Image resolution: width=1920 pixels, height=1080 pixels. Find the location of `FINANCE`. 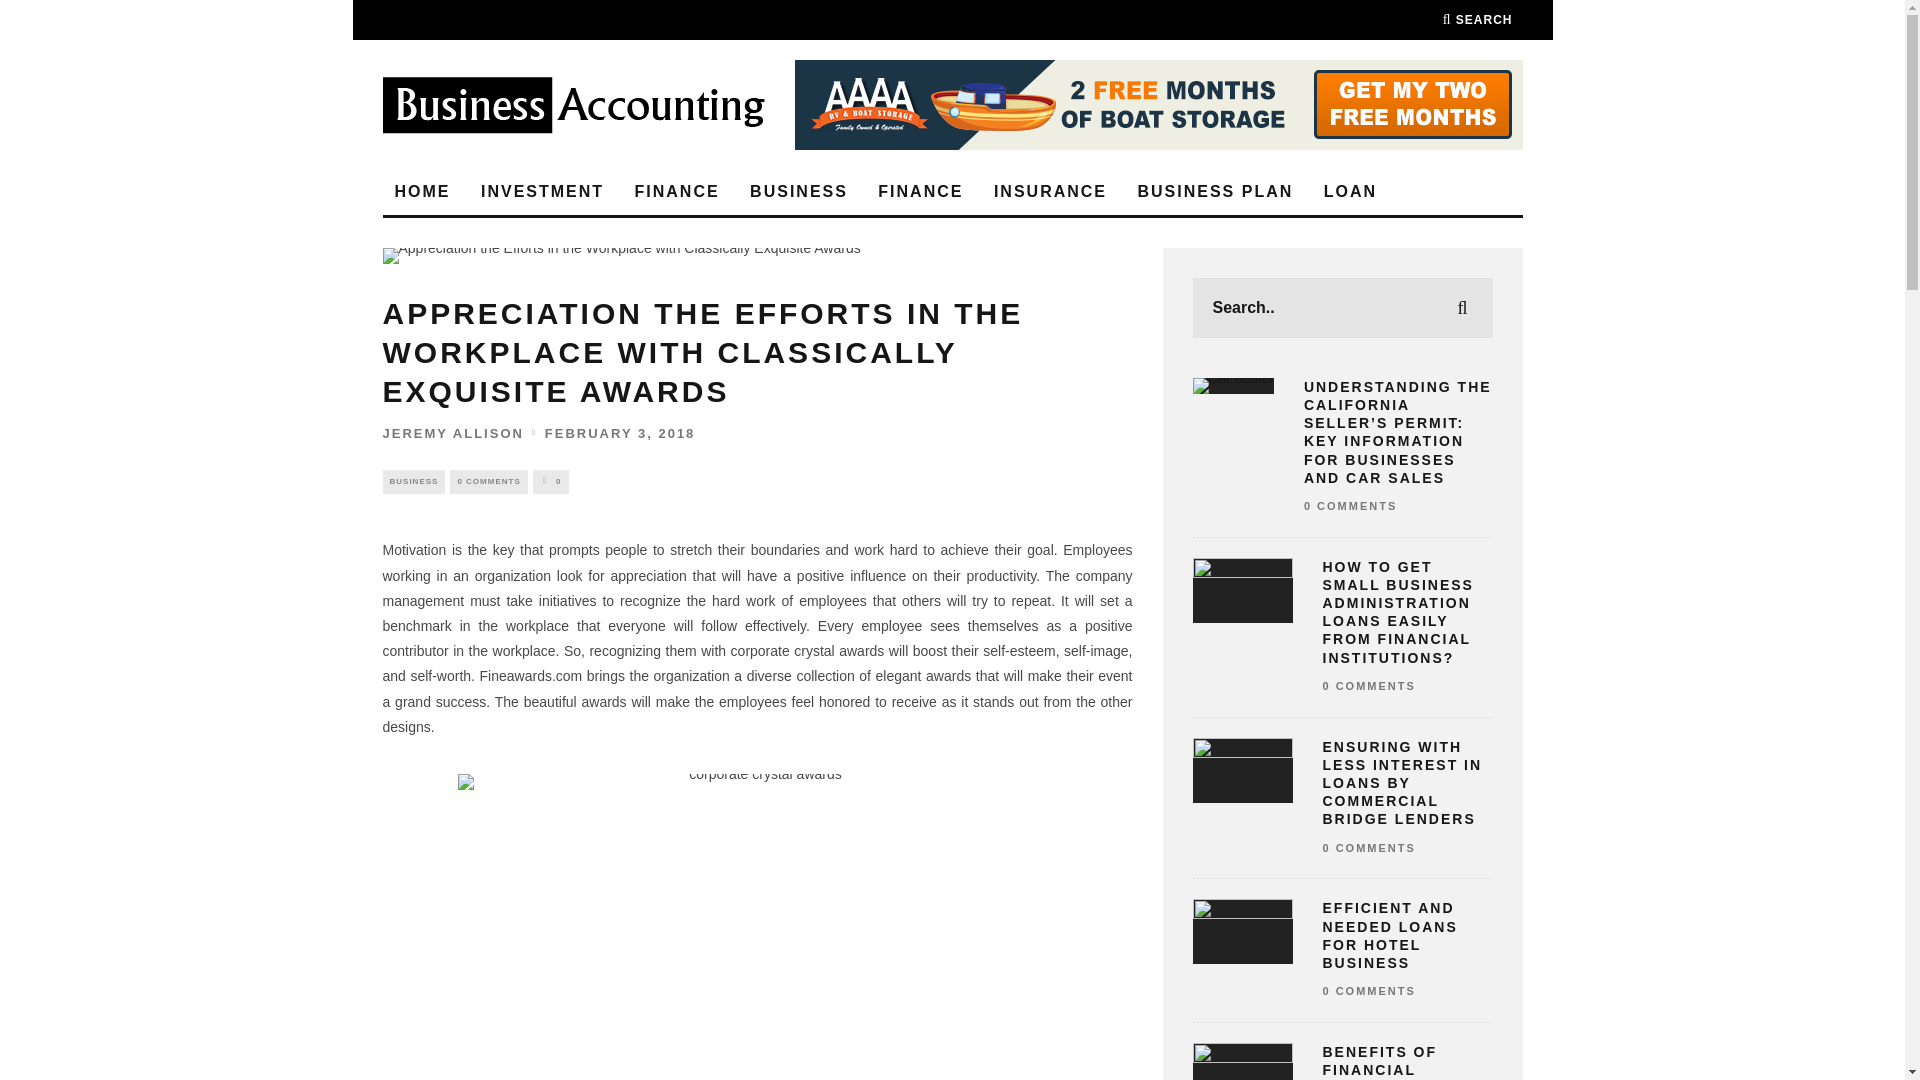

FINANCE is located at coordinates (676, 192).